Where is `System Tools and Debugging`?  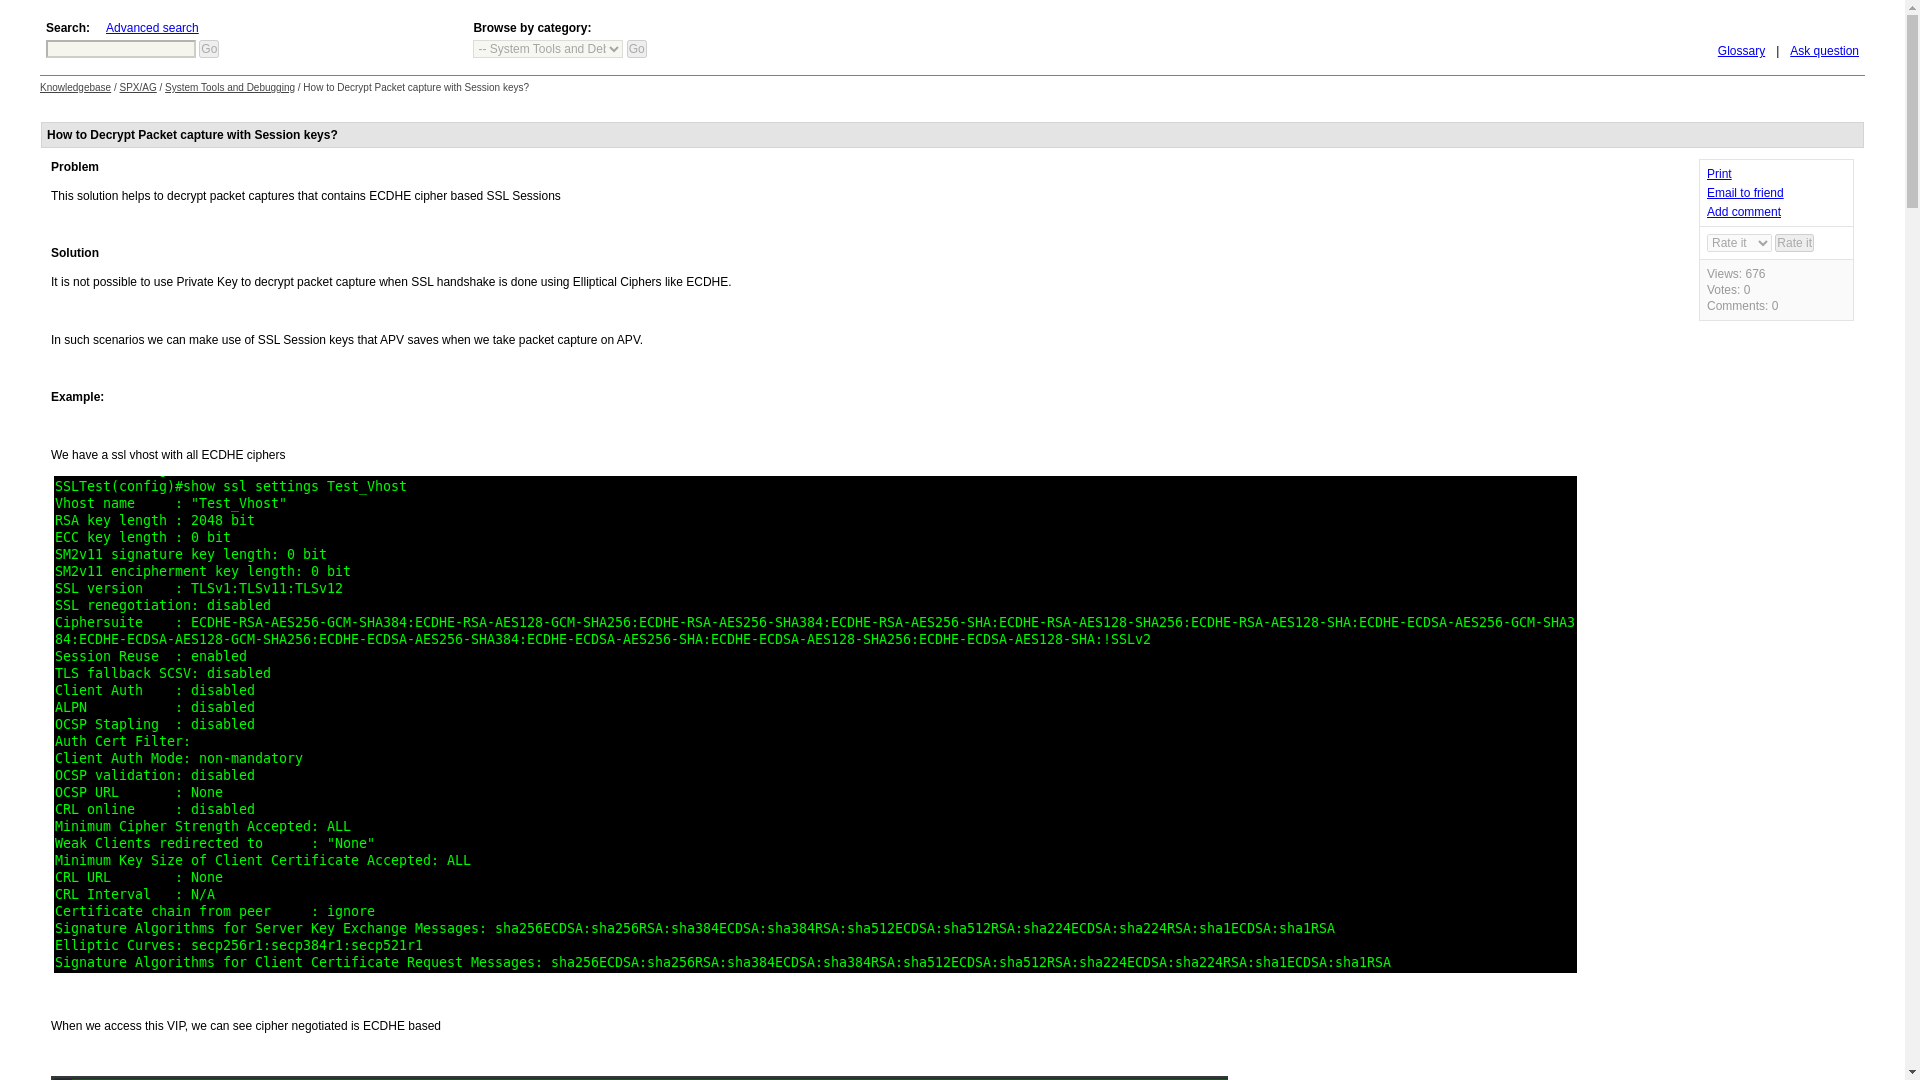 System Tools and Debugging is located at coordinates (230, 87).